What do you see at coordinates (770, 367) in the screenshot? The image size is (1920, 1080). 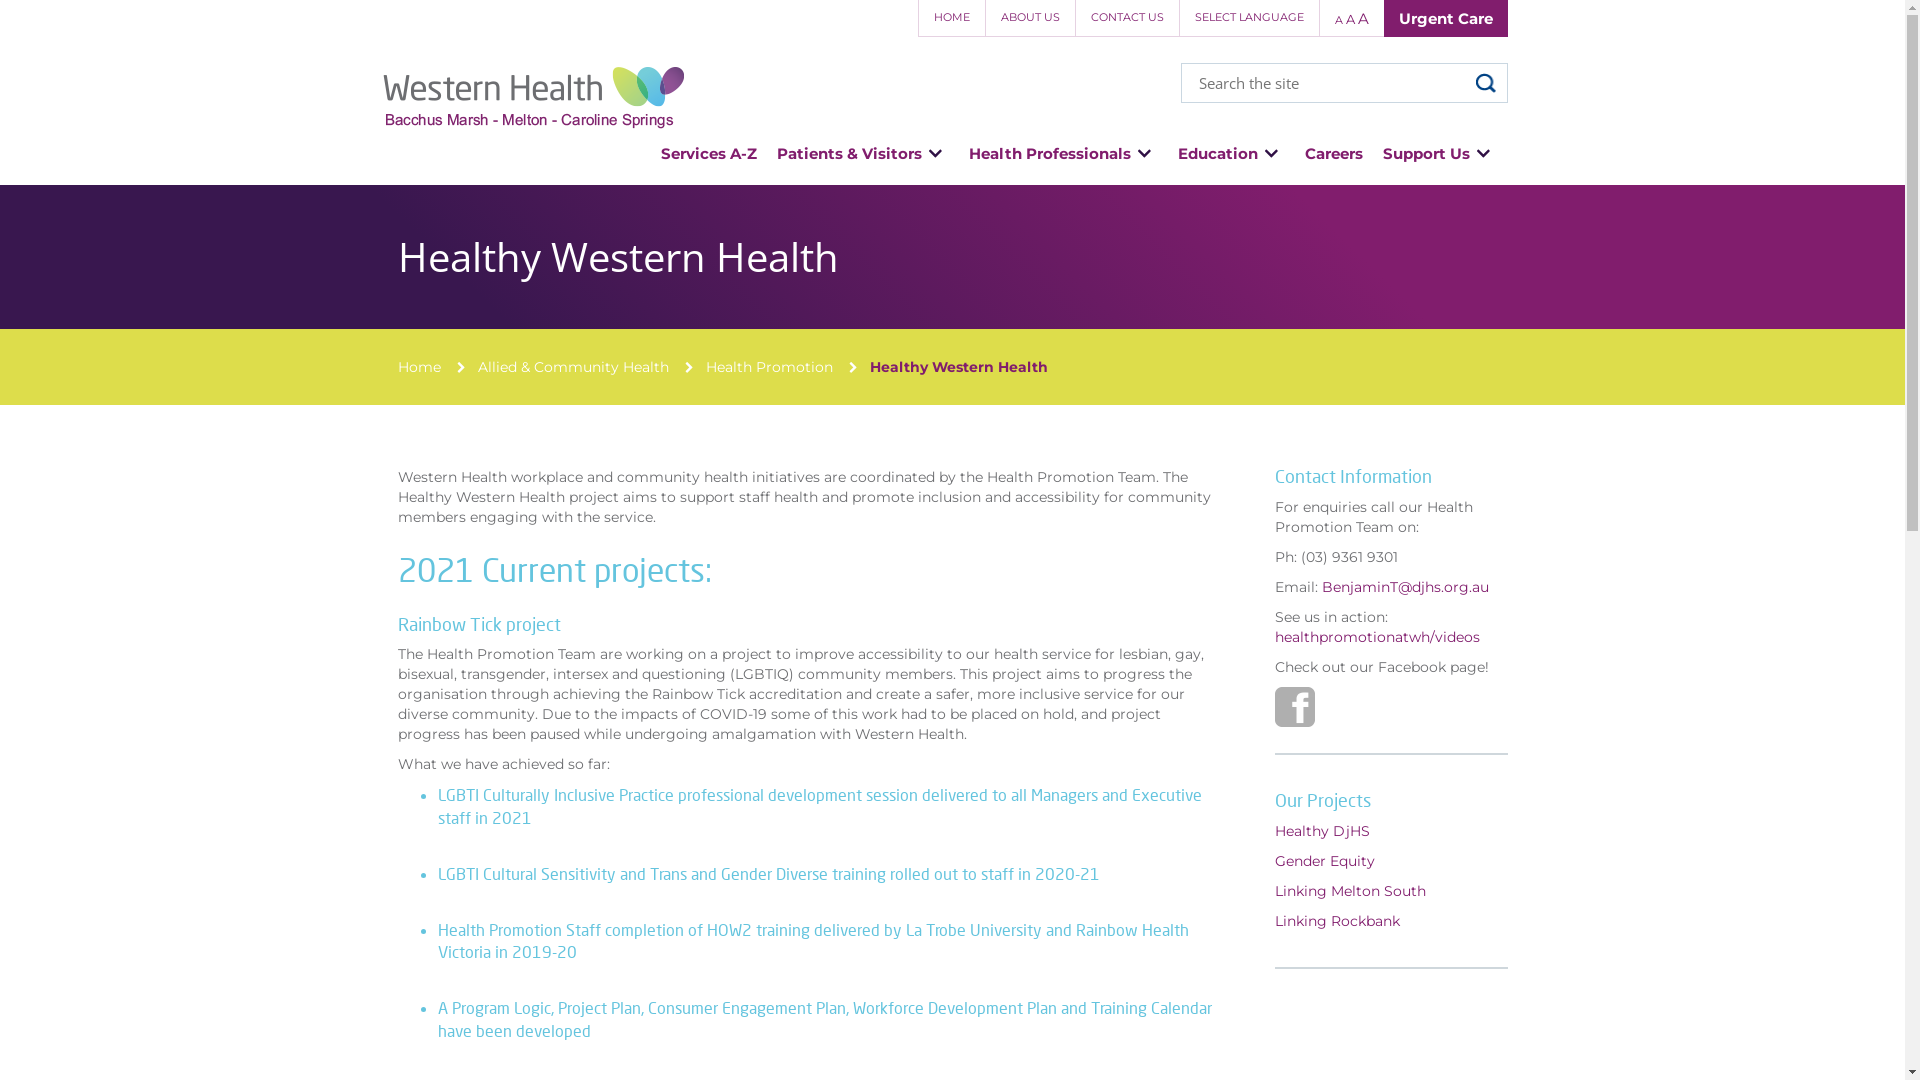 I see `Health Promotion` at bounding box center [770, 367].